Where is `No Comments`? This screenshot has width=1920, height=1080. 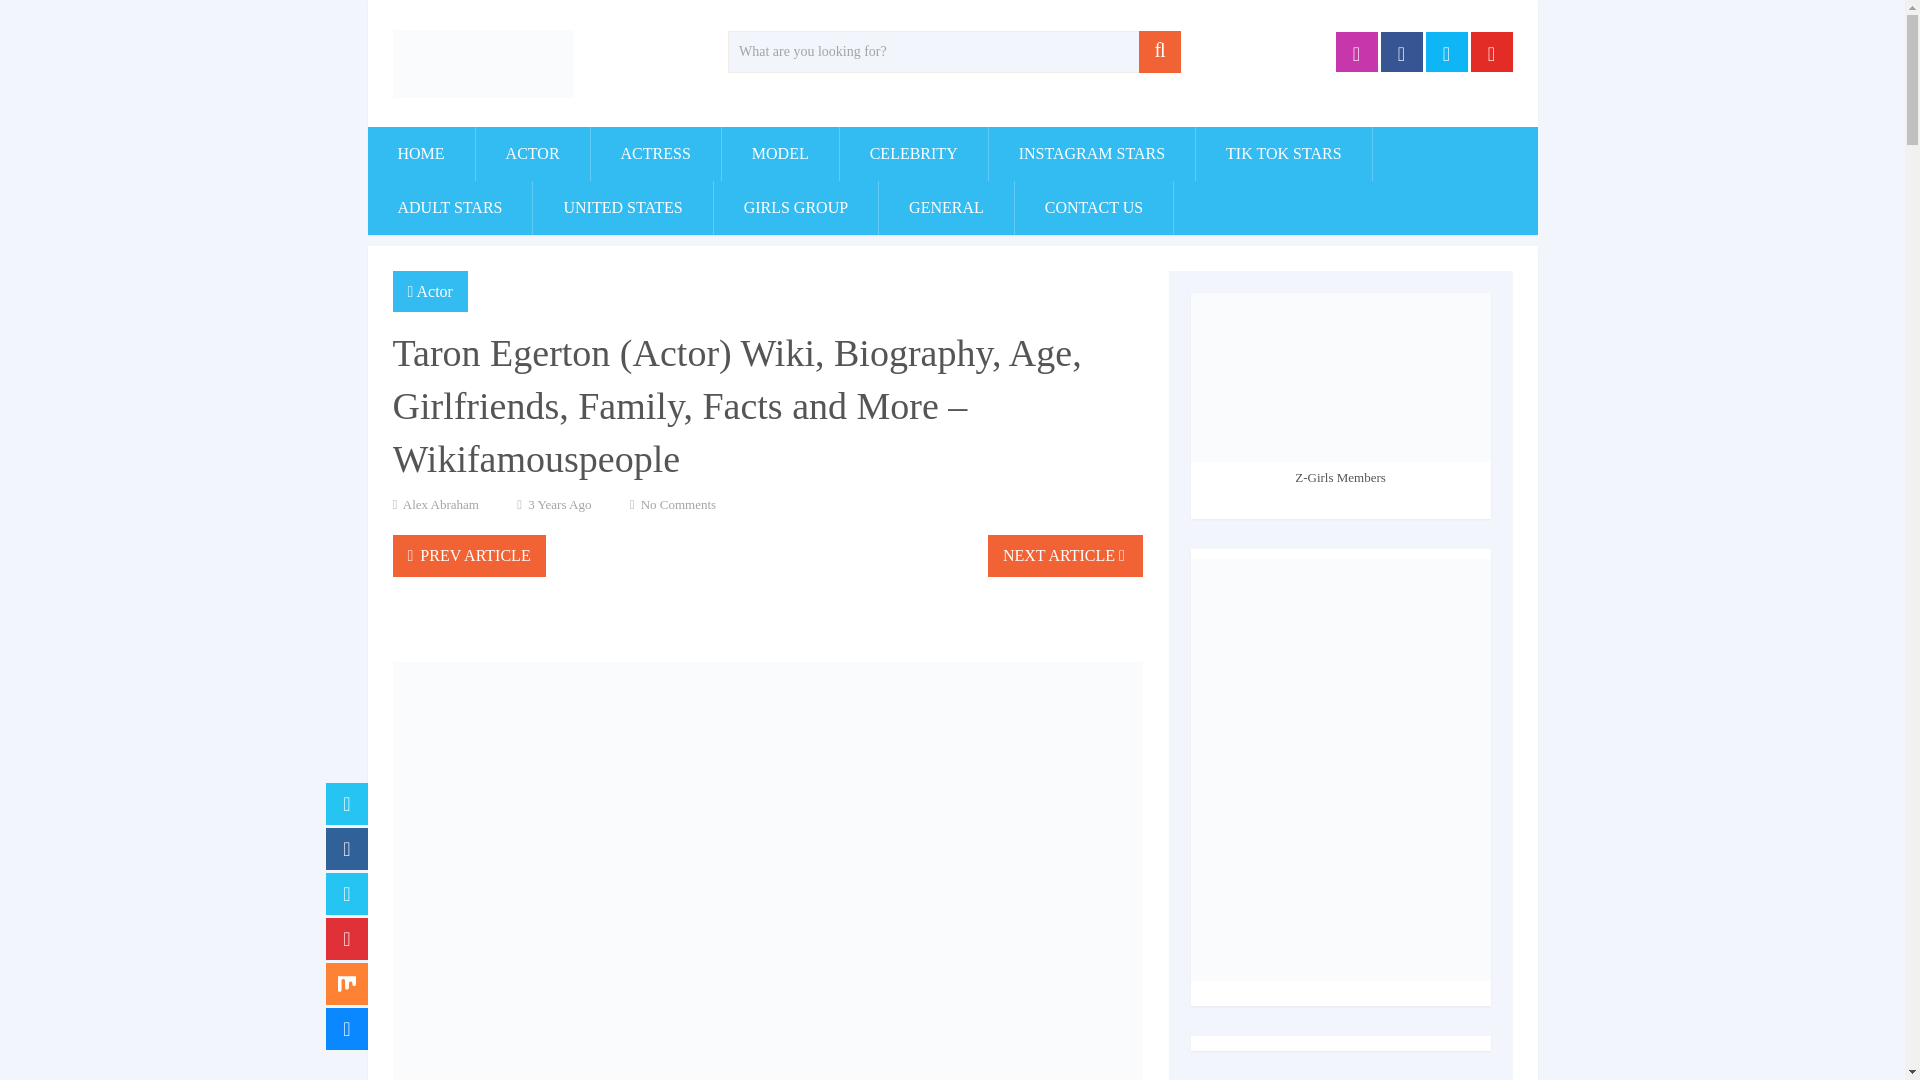
No Comments is located at coordinates (678, 504).